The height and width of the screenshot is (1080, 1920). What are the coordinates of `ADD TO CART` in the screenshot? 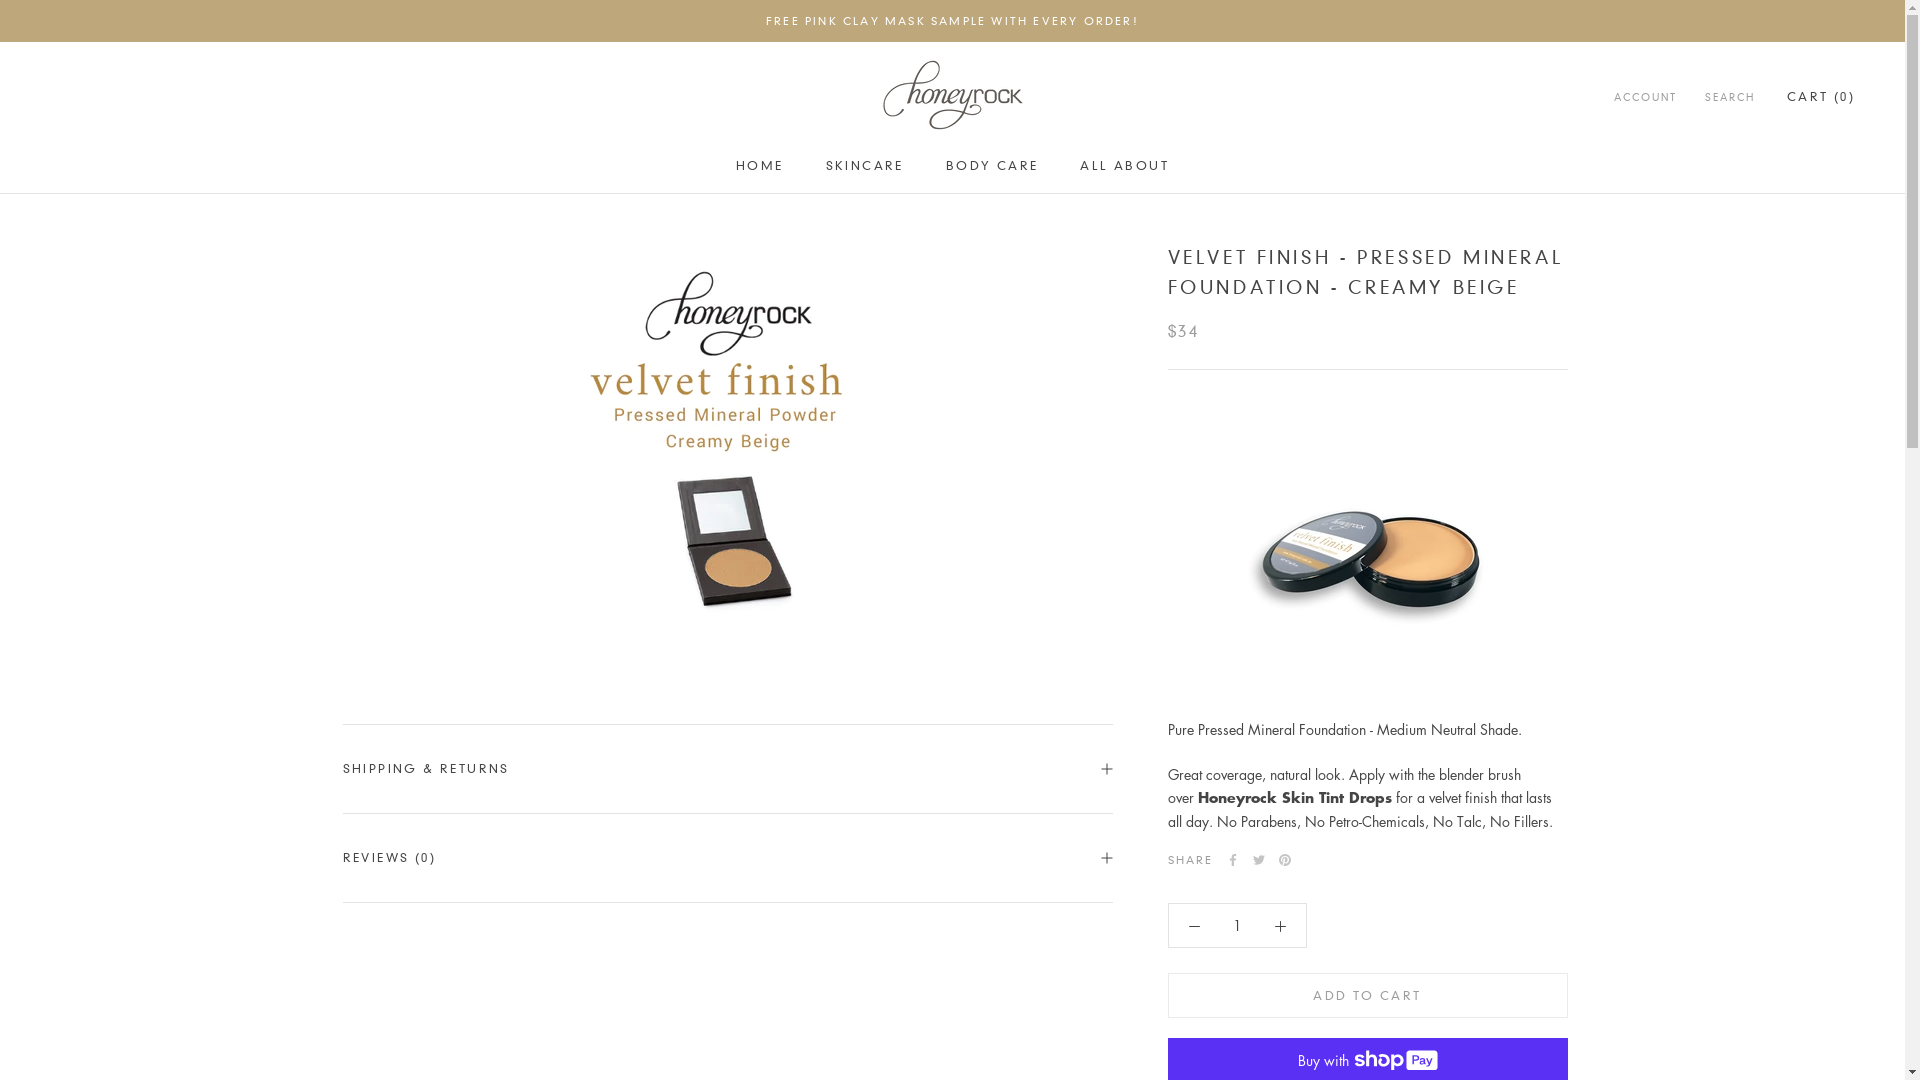 It's located at (1368, 995).